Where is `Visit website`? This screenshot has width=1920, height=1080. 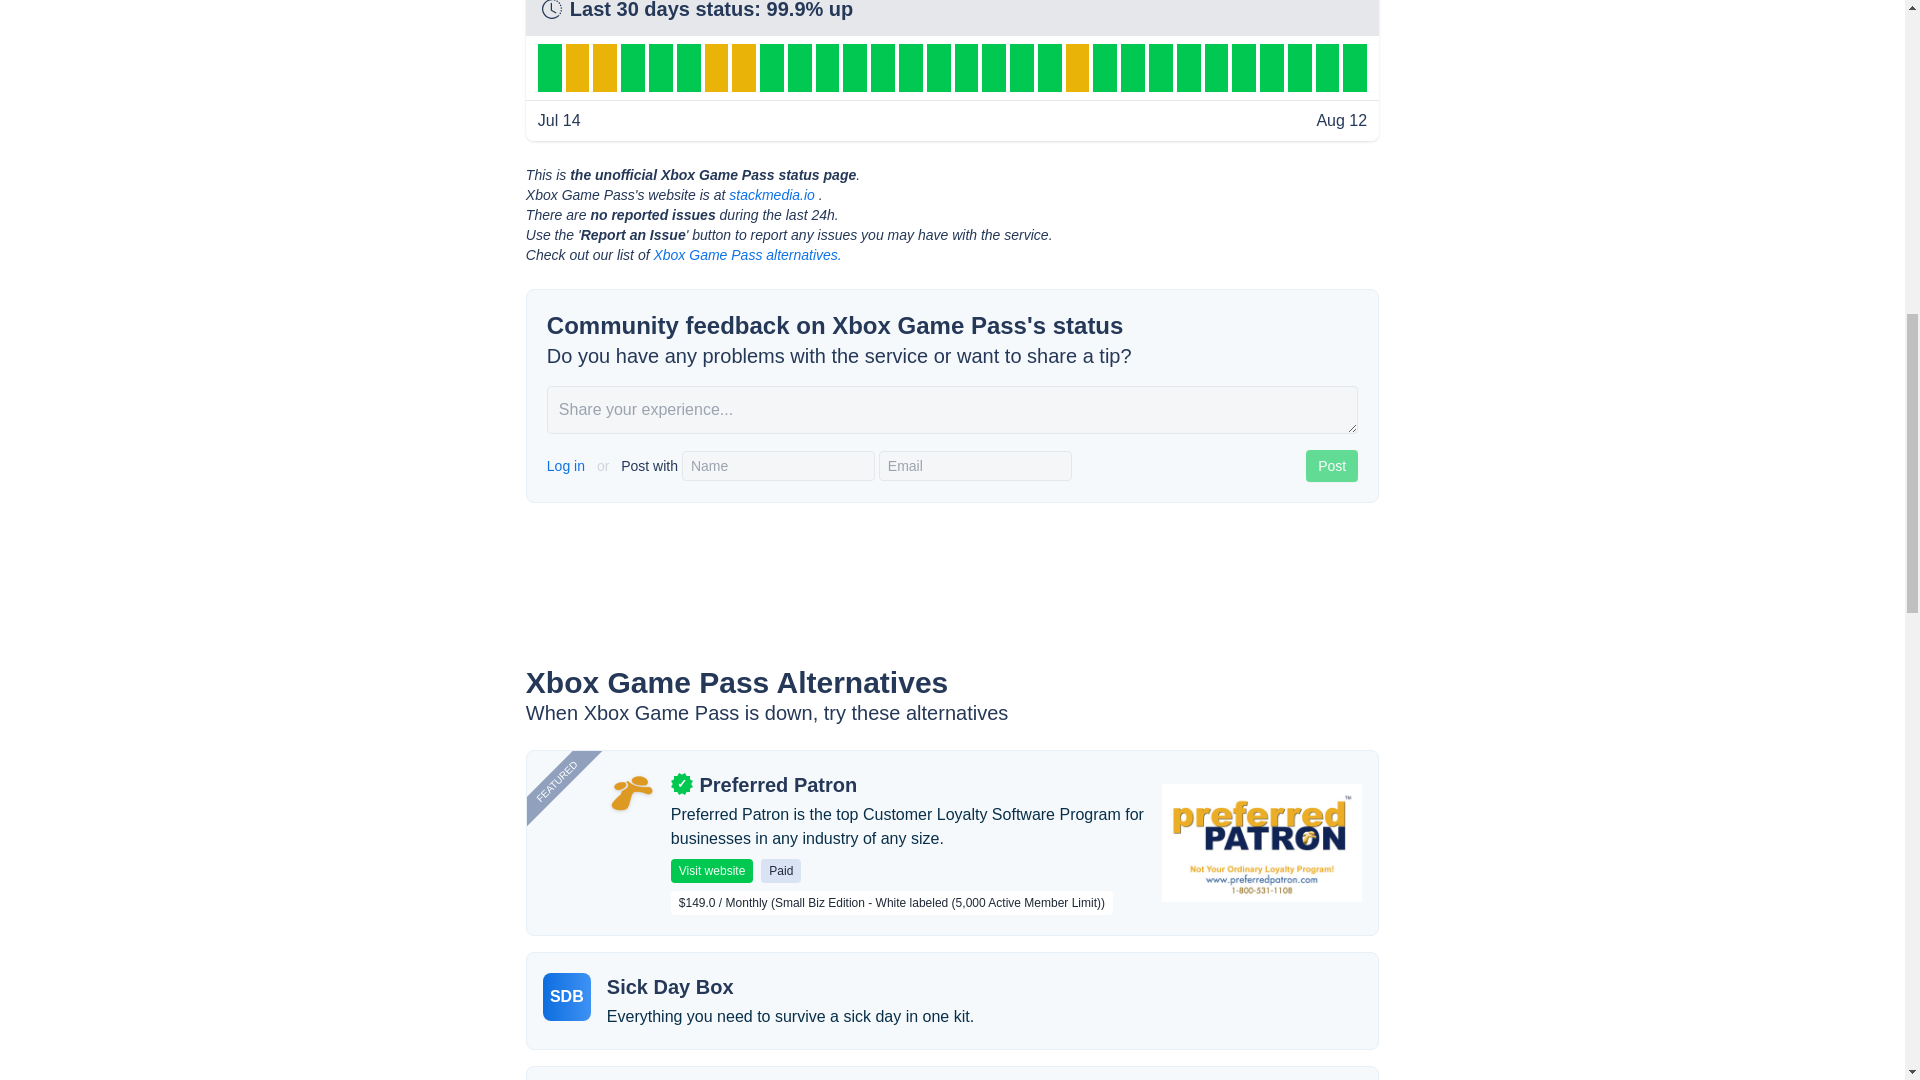 Visit website is located at coordinates (711, 870).